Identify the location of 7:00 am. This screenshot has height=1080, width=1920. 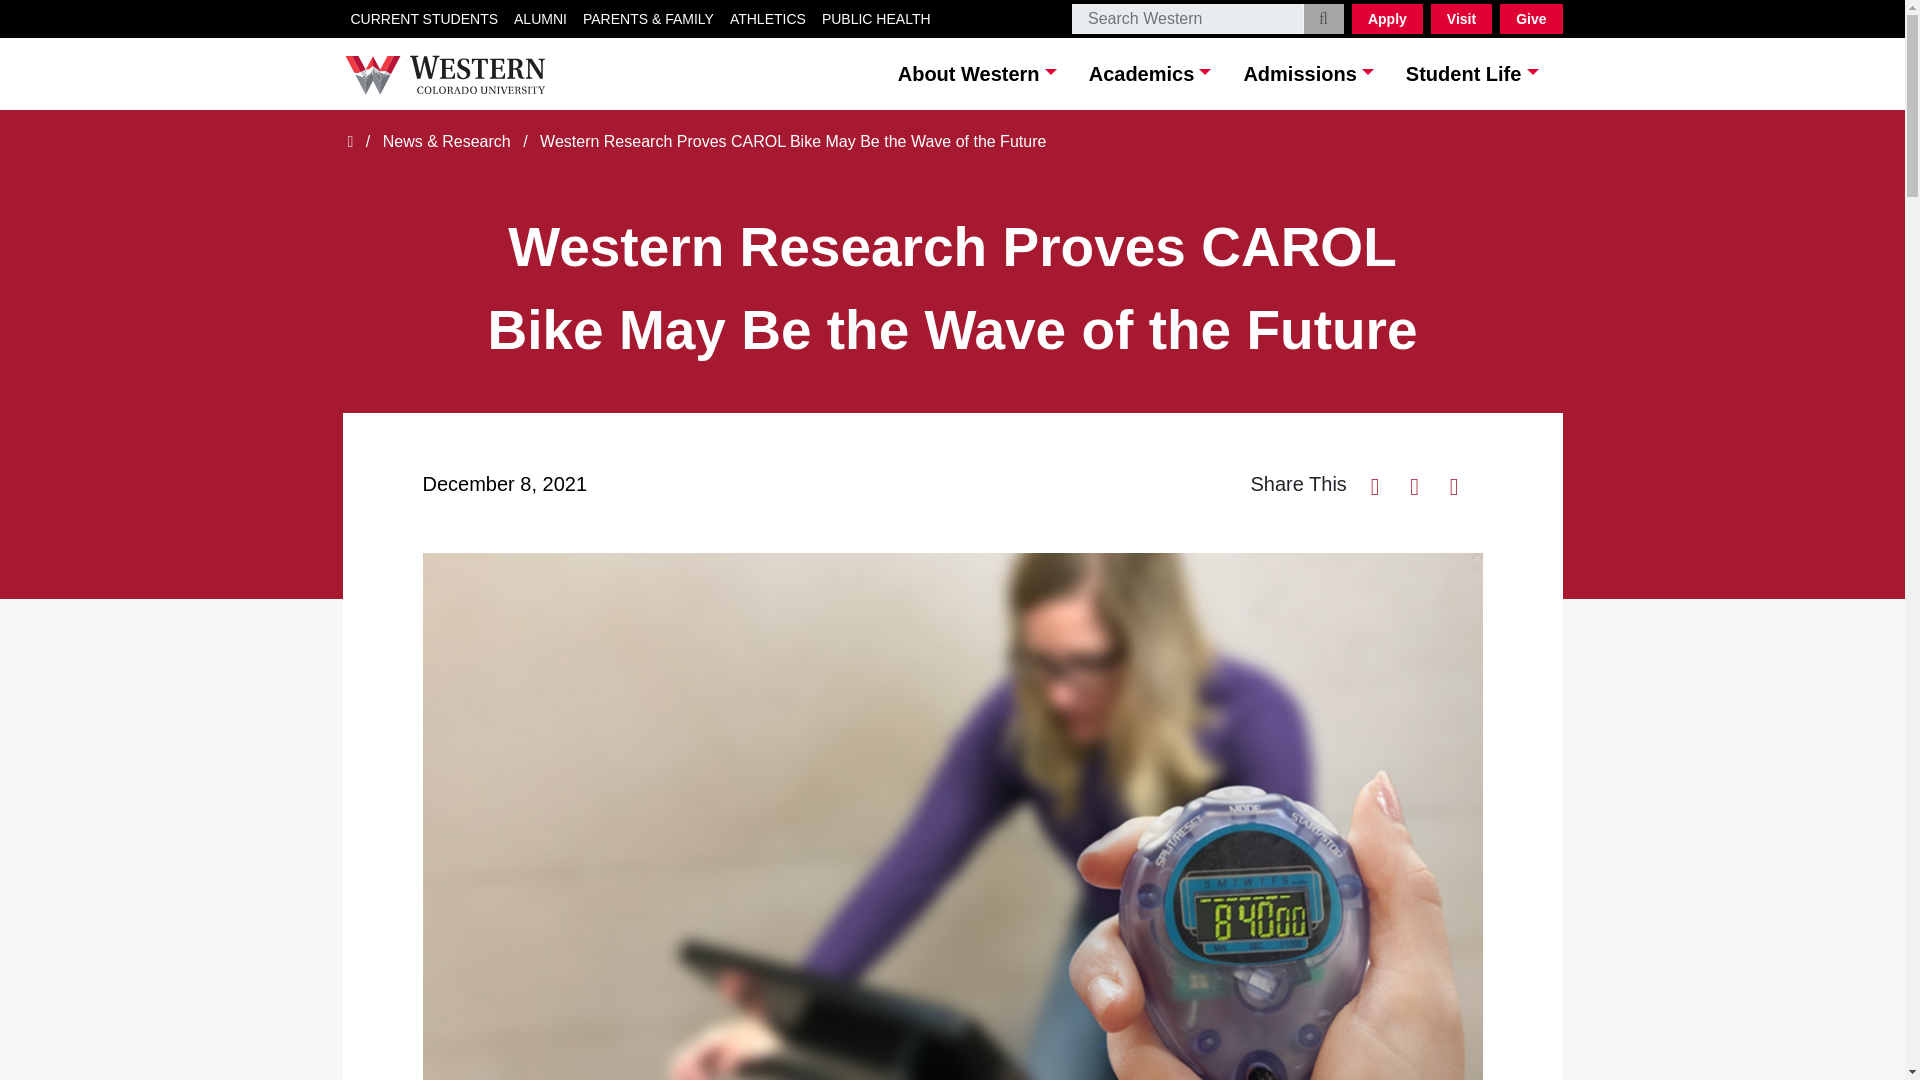
(504, 484).